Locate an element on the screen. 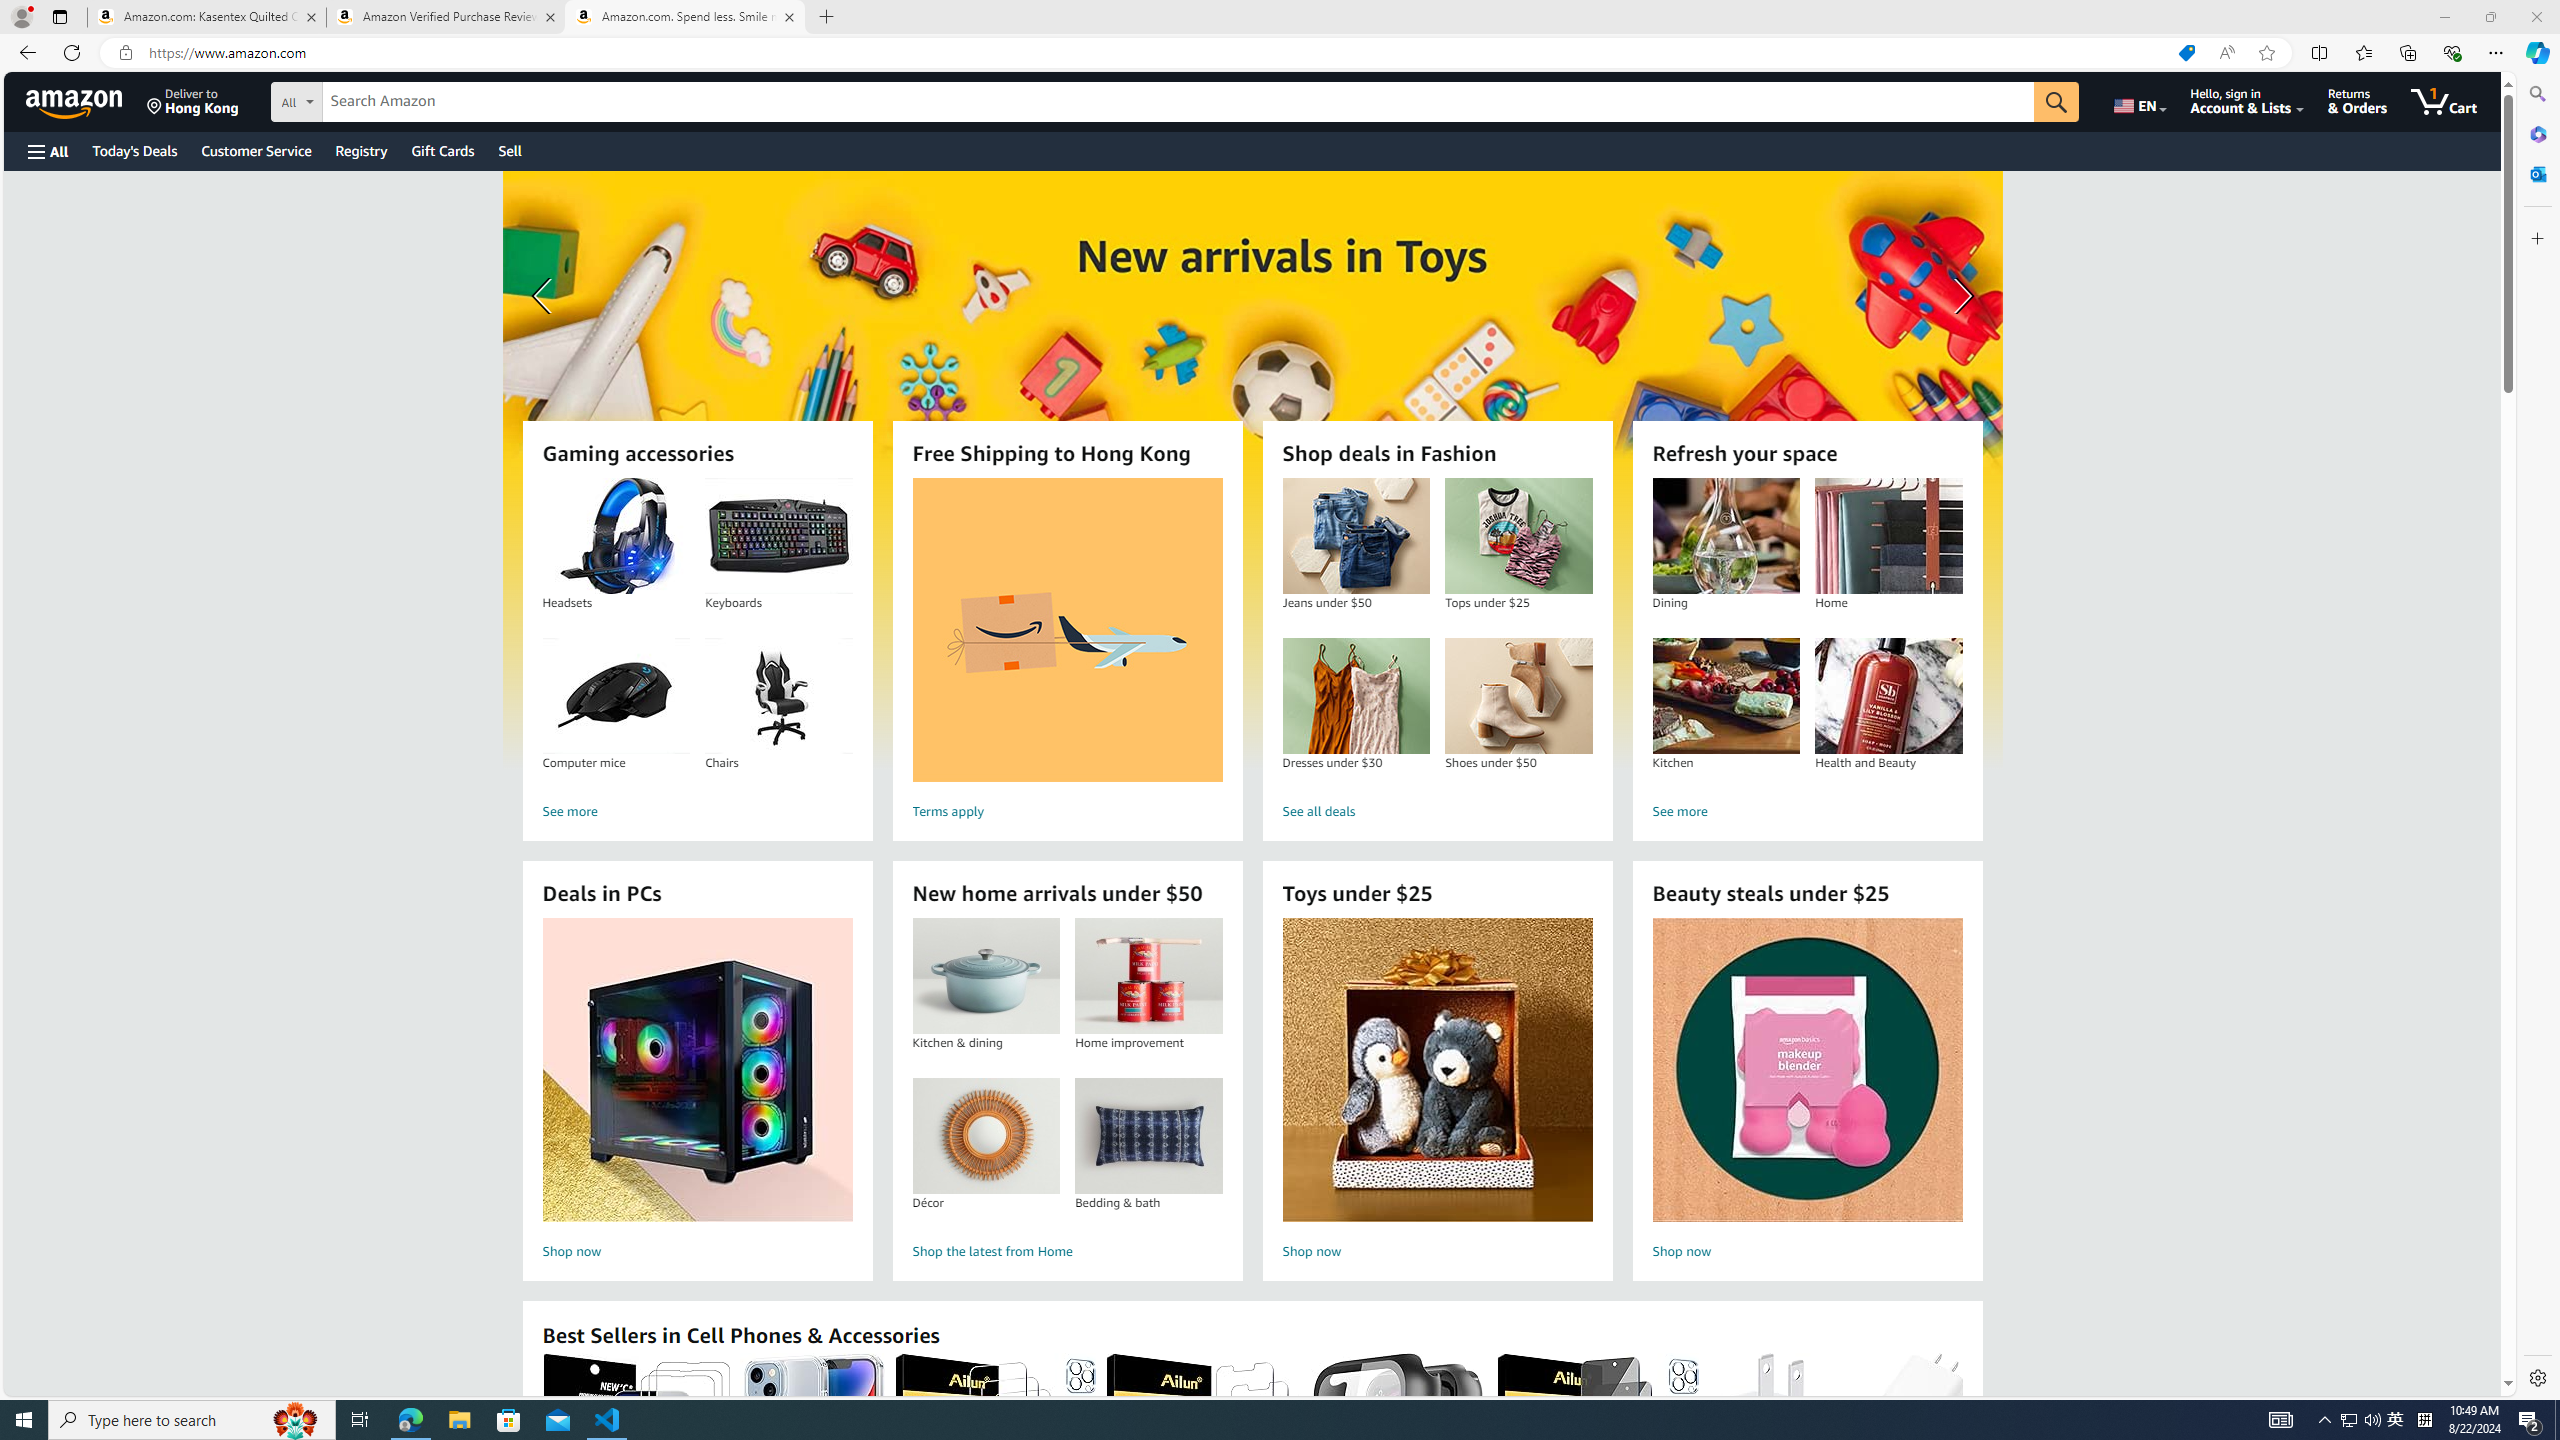 The width and height of the screenshot is (2560, 1440). Amazon is located at coordinates (76, 101).